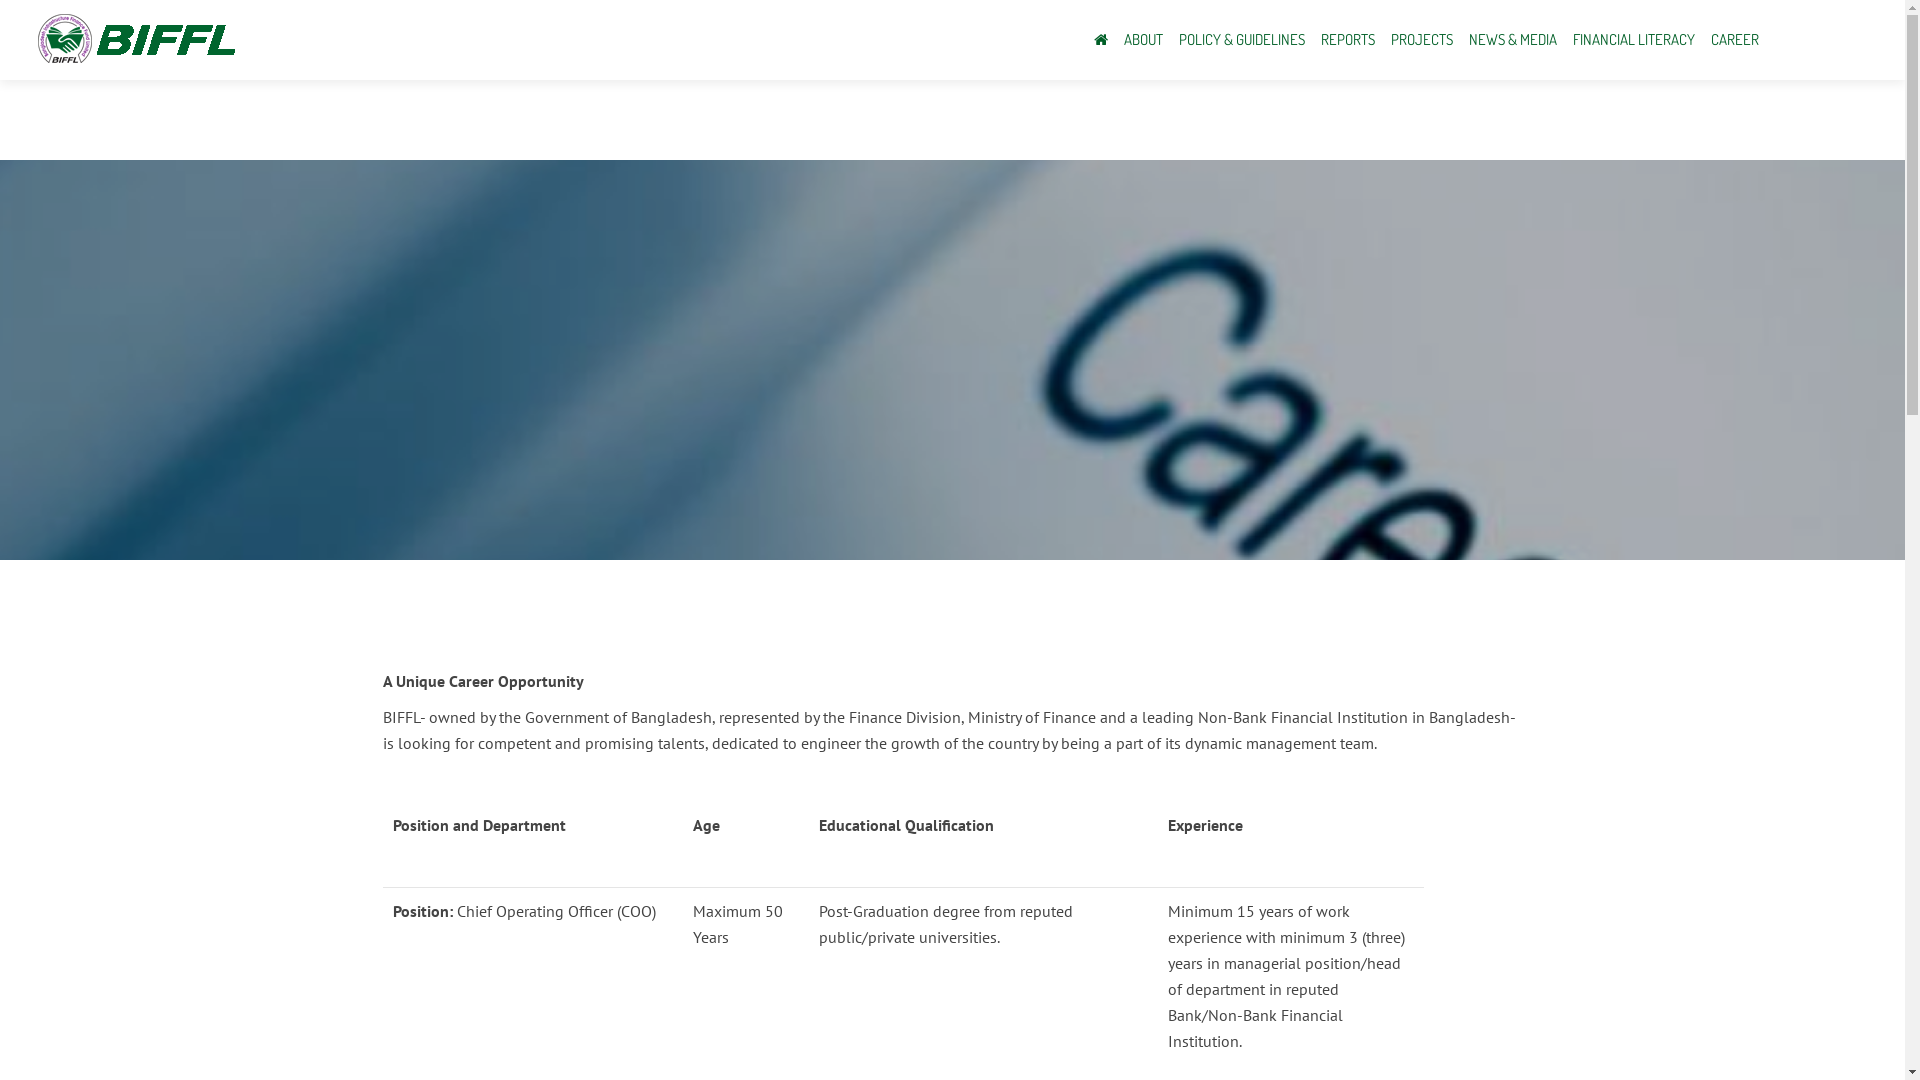 Image resolution: width=1920 pixels, height=1080 pixels. I want to click on CAREER, so click(1735, 40).